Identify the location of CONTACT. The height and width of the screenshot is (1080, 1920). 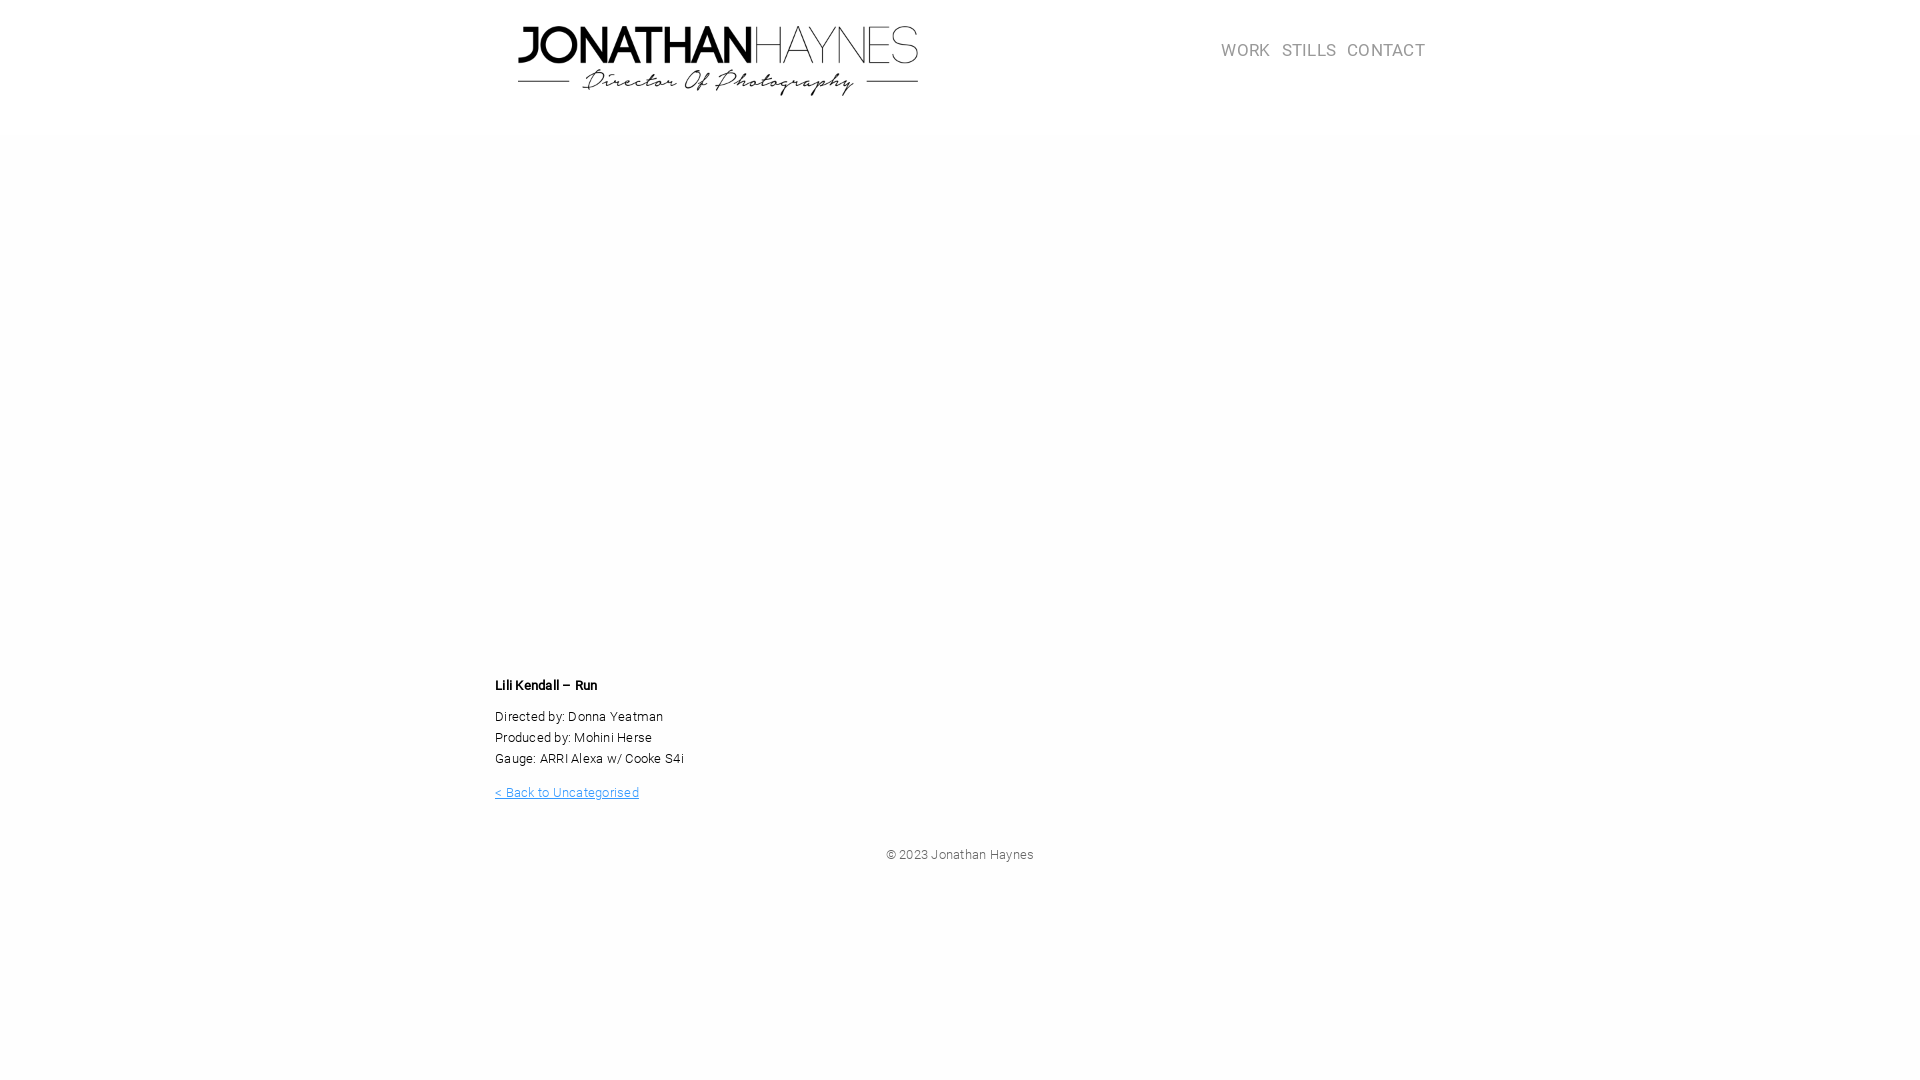
(1386, 50).